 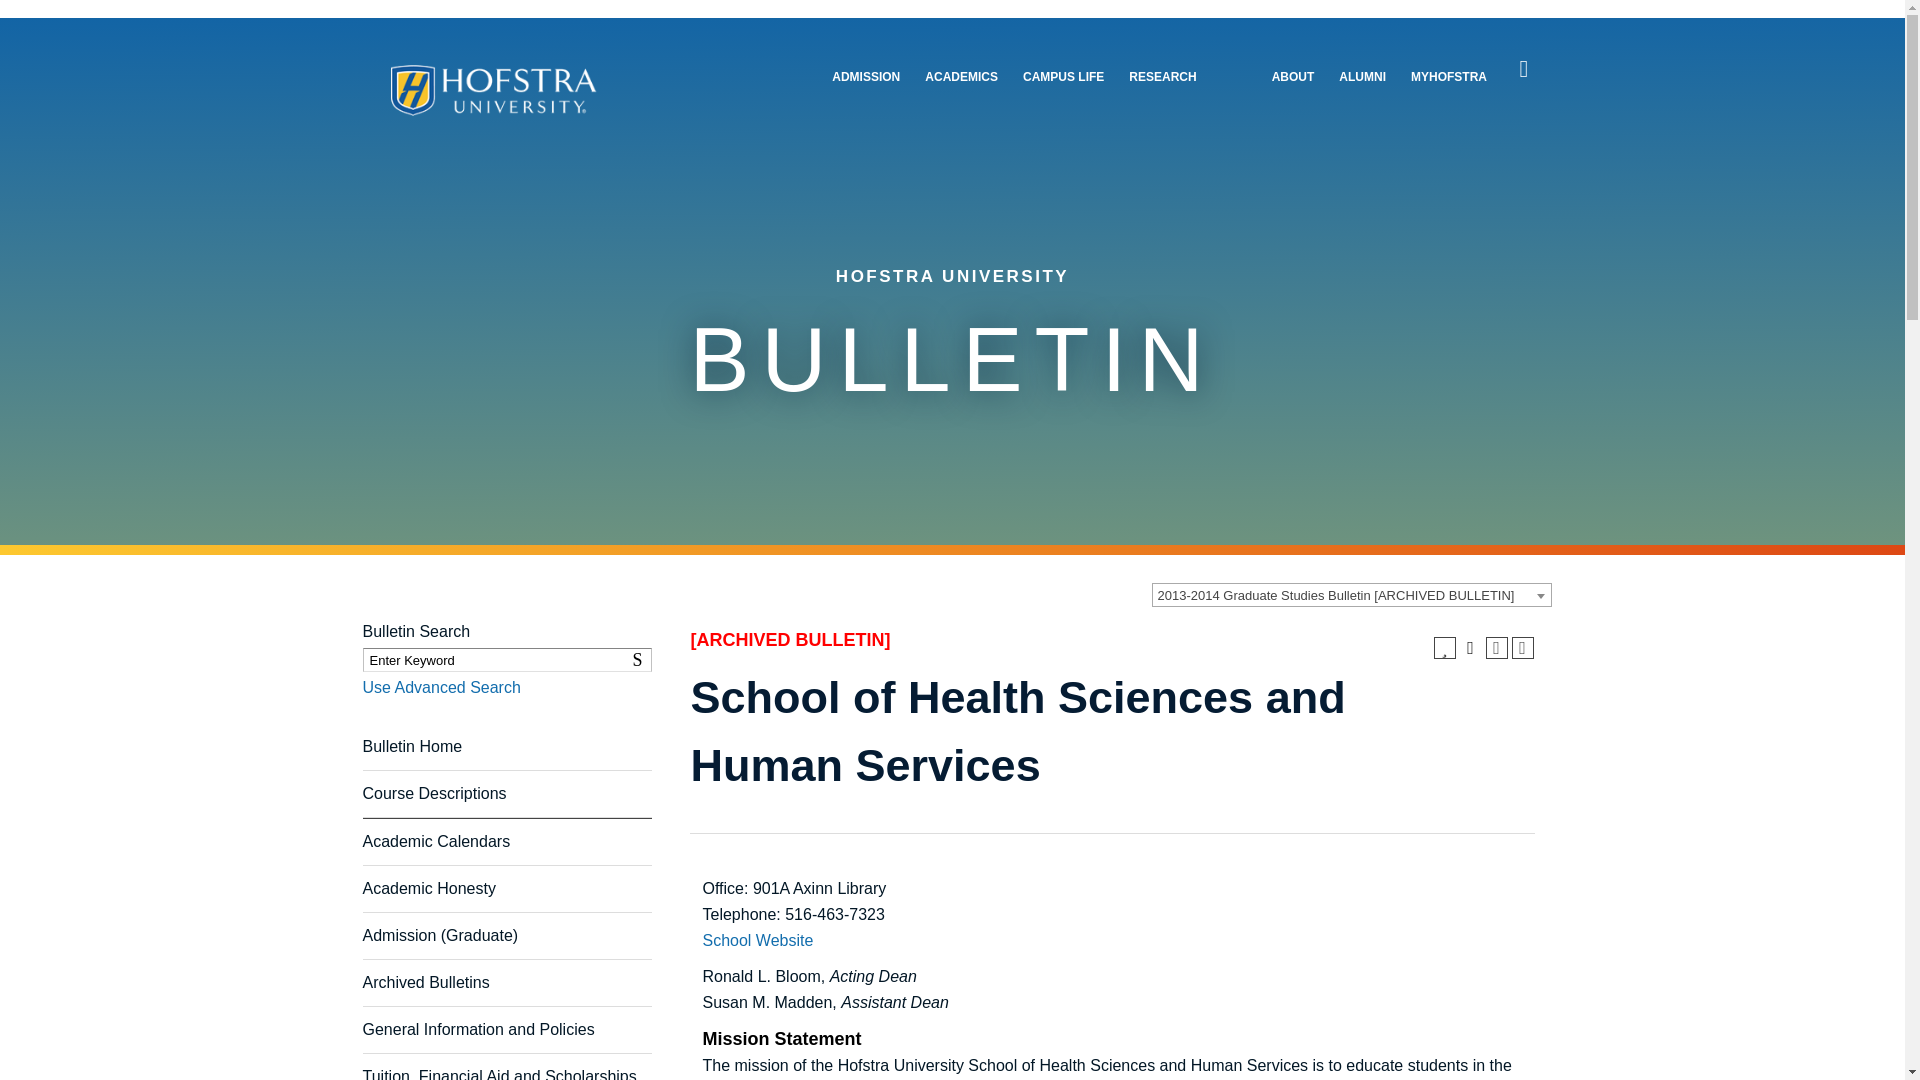 I want to click on CAMPUS LIFE, so click(x=1064, y=78).